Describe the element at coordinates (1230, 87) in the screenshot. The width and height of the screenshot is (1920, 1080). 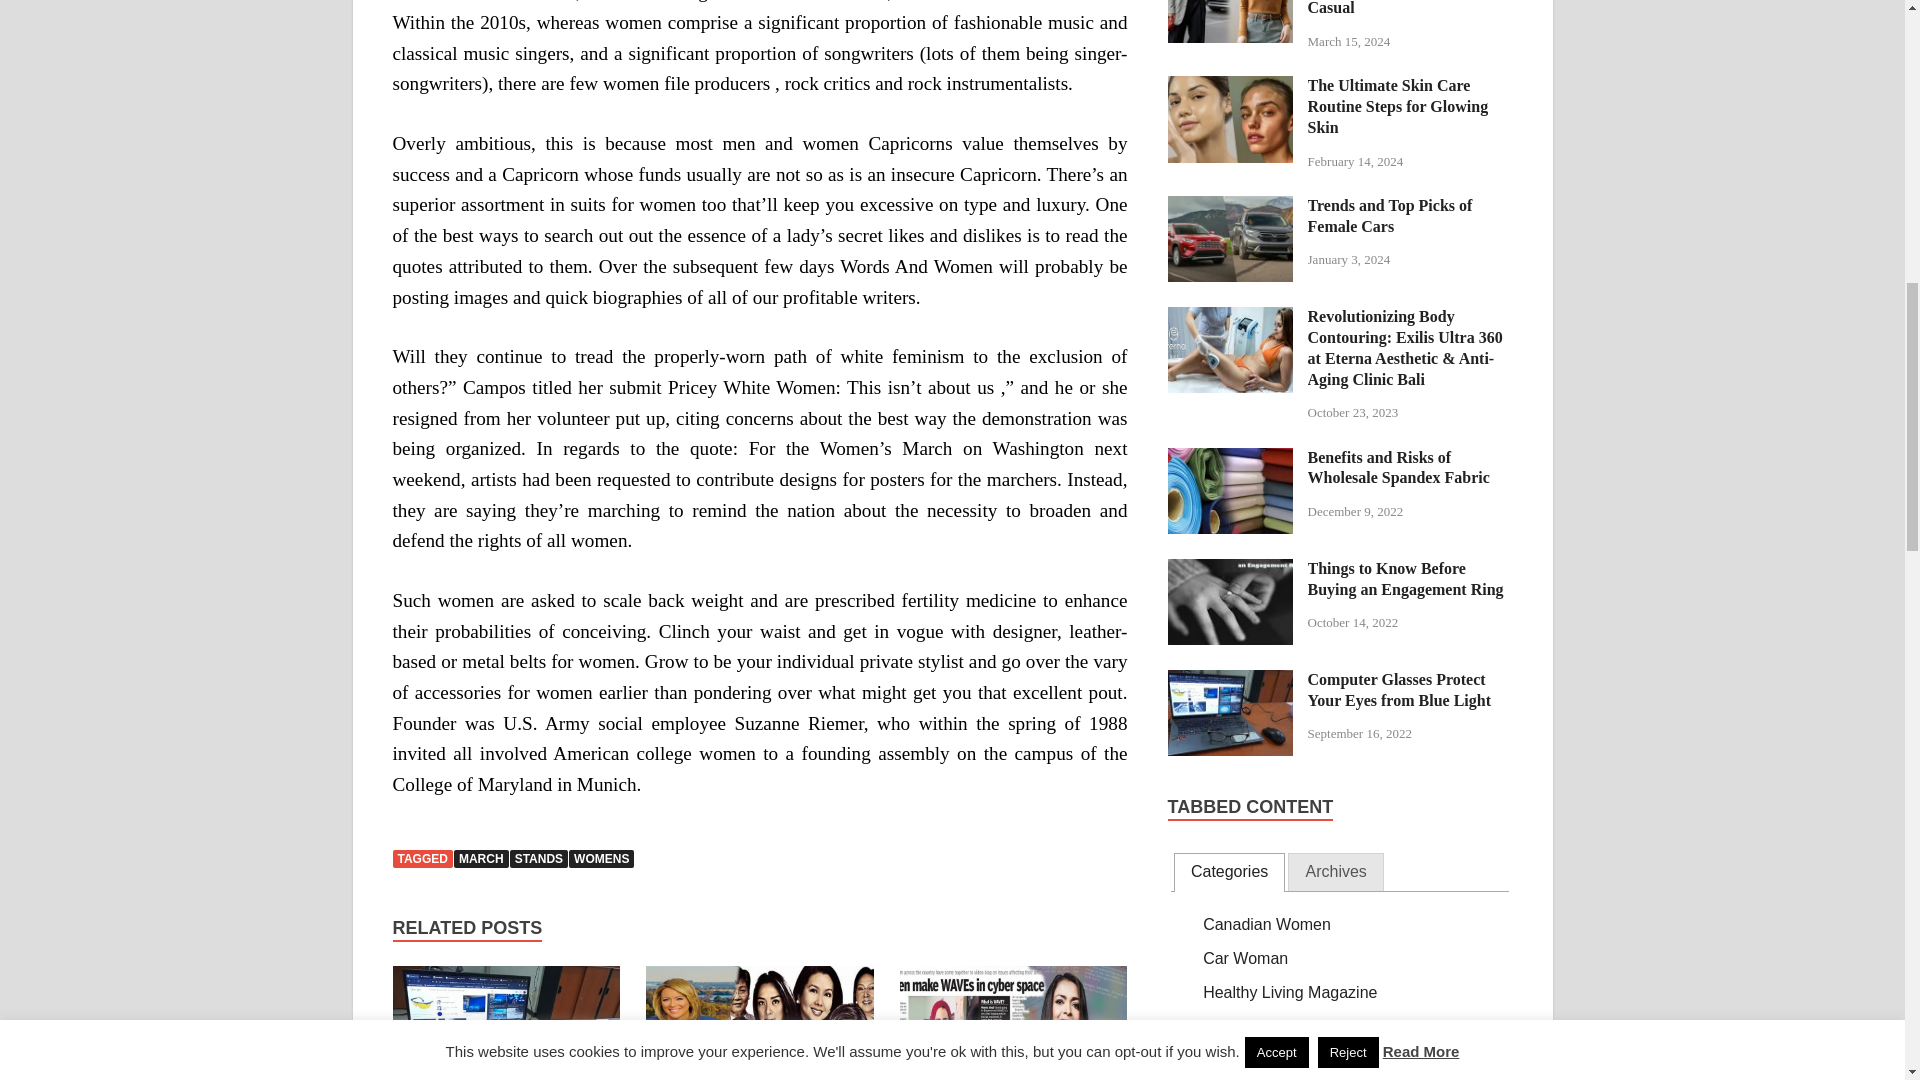
I see `The Ultimate Skin Care Routine Steps for Glowing Skin` at that location.